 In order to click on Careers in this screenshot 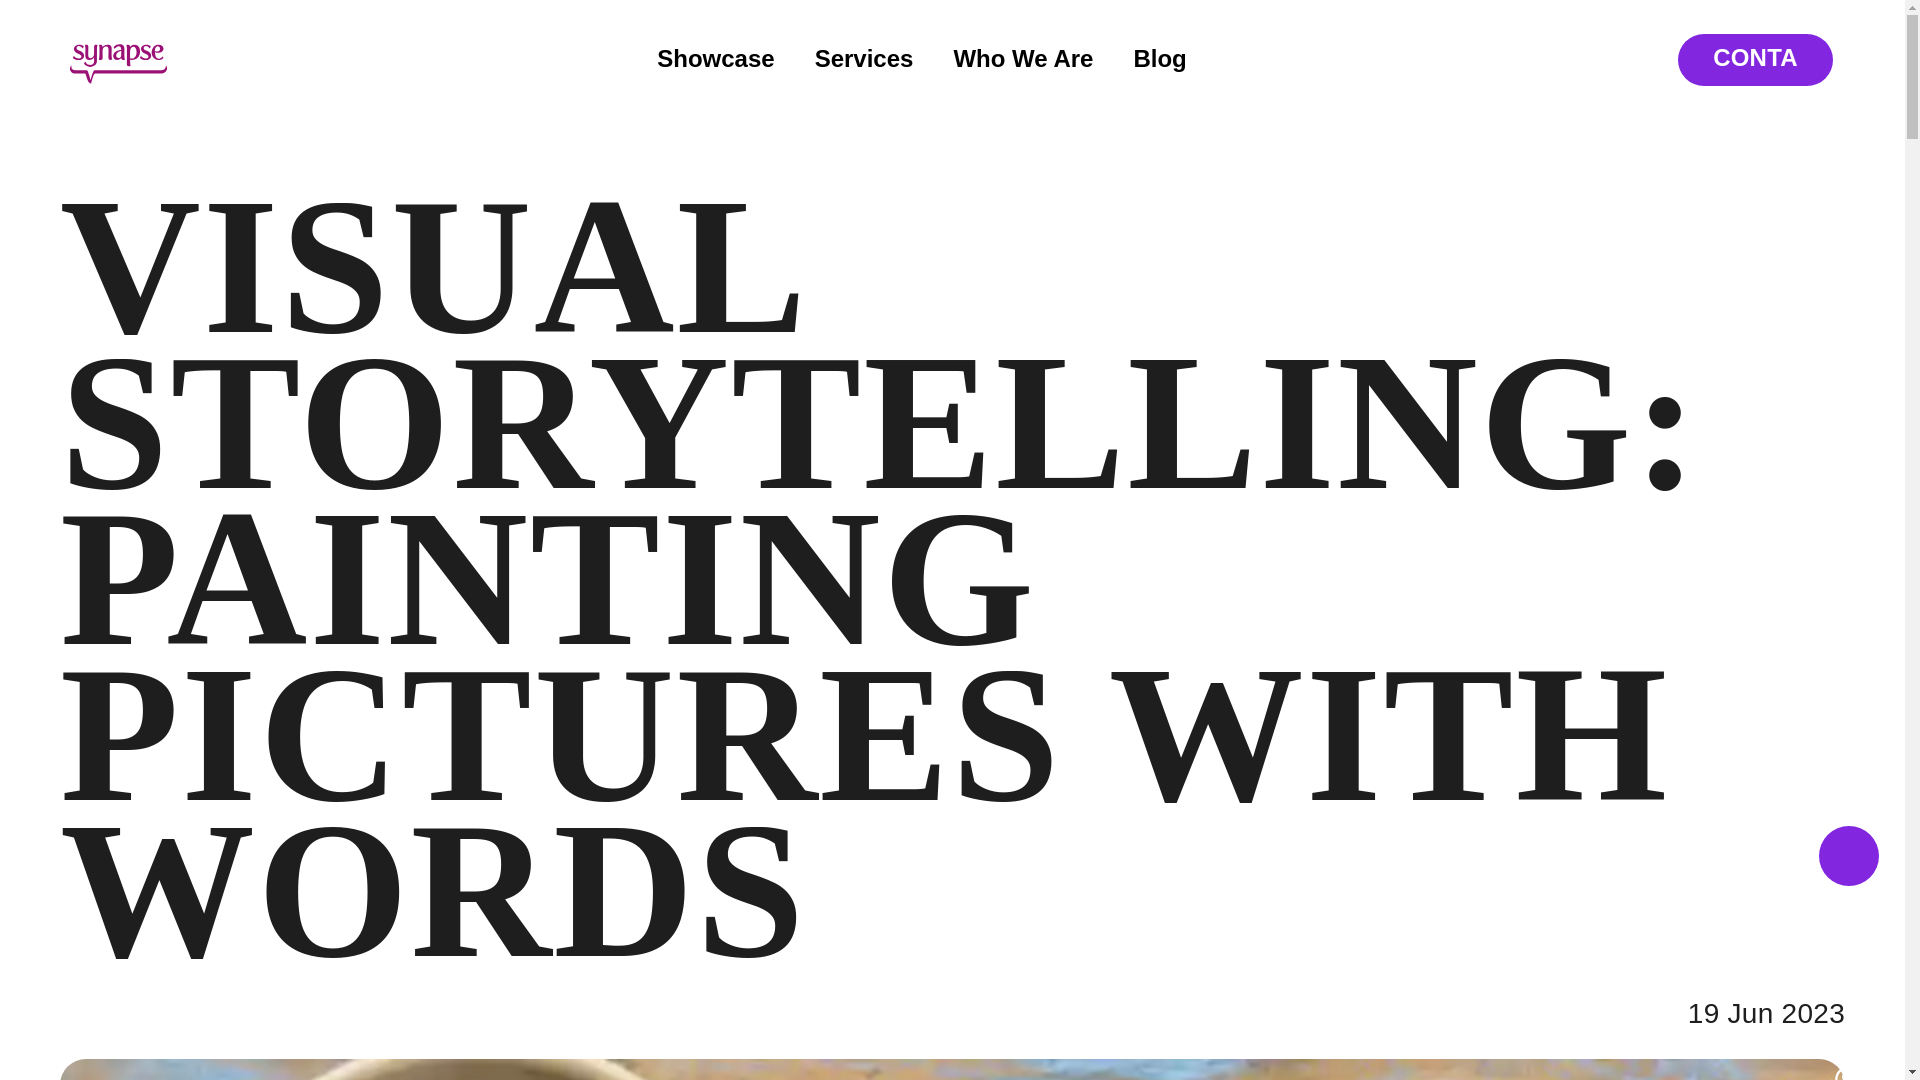, I will do `click(1046, 820)`.